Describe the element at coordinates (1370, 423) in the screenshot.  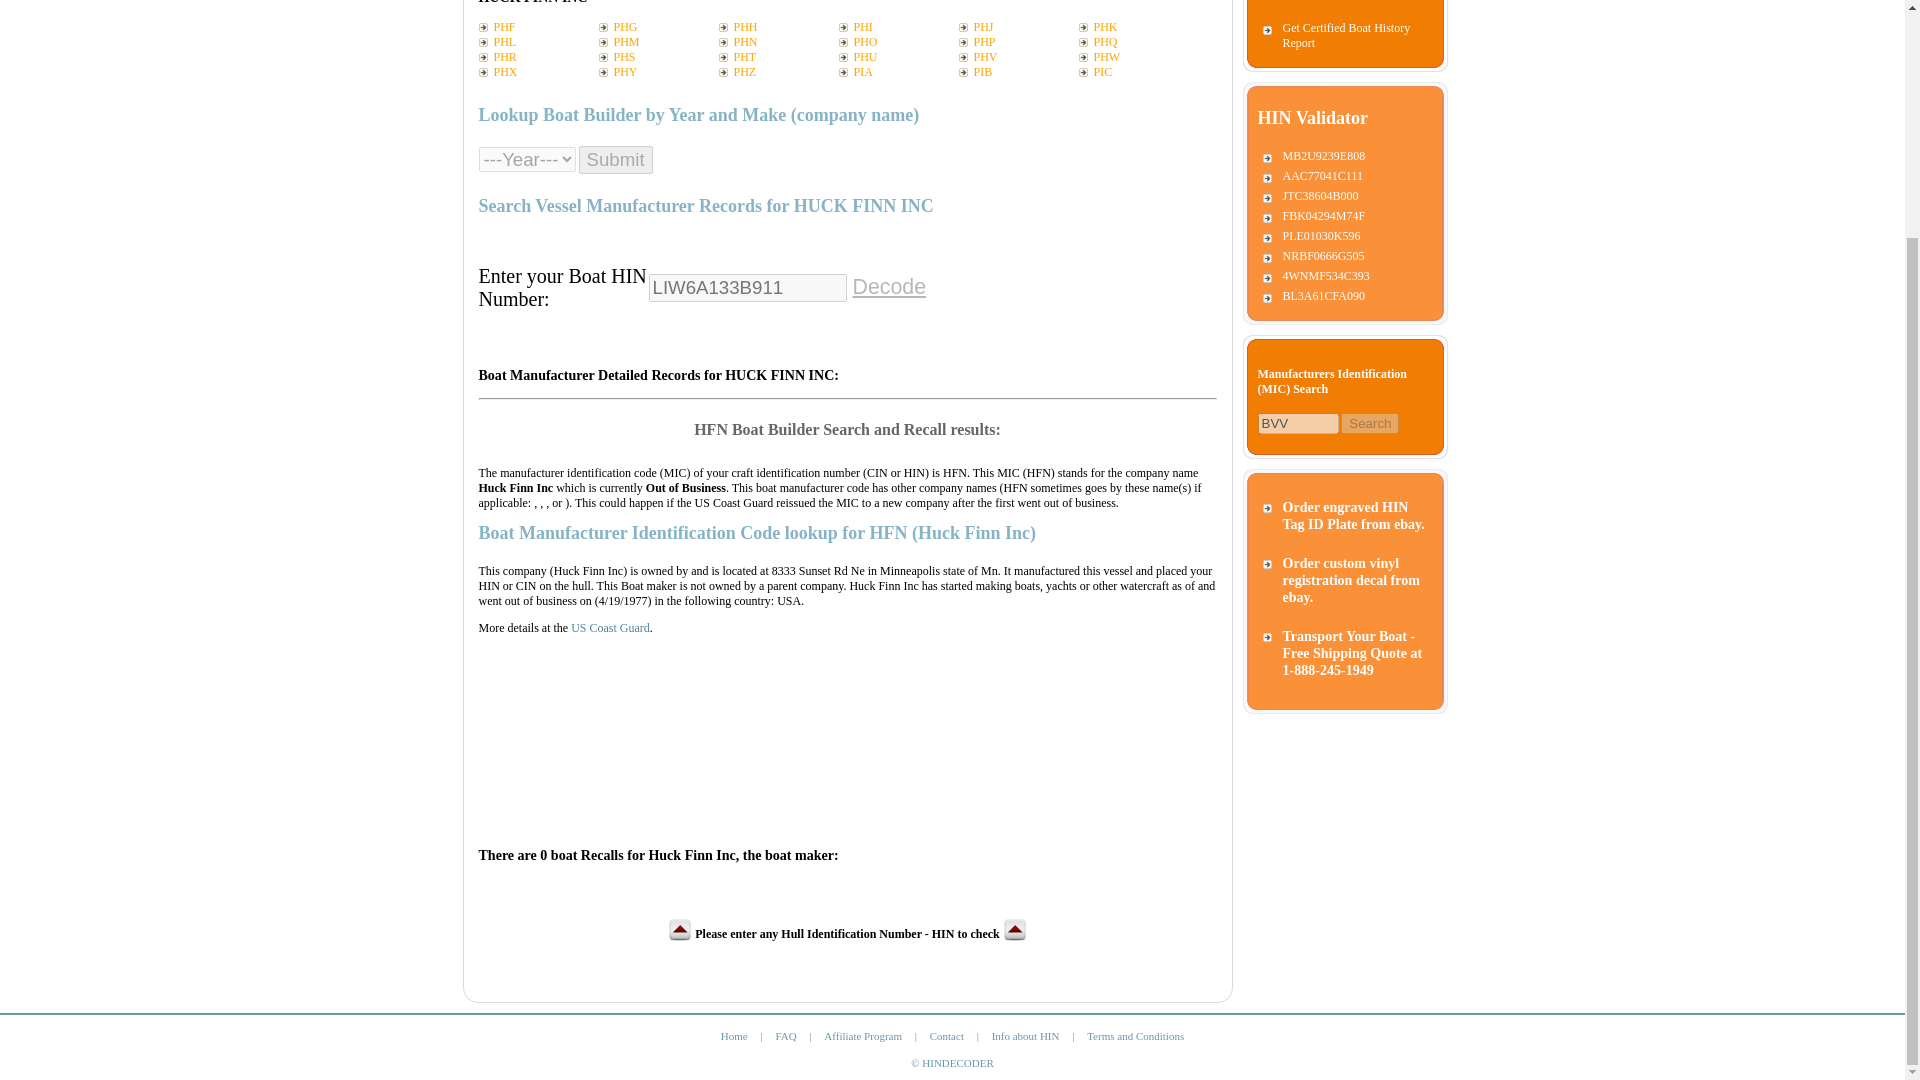
I see `Search` at that location.